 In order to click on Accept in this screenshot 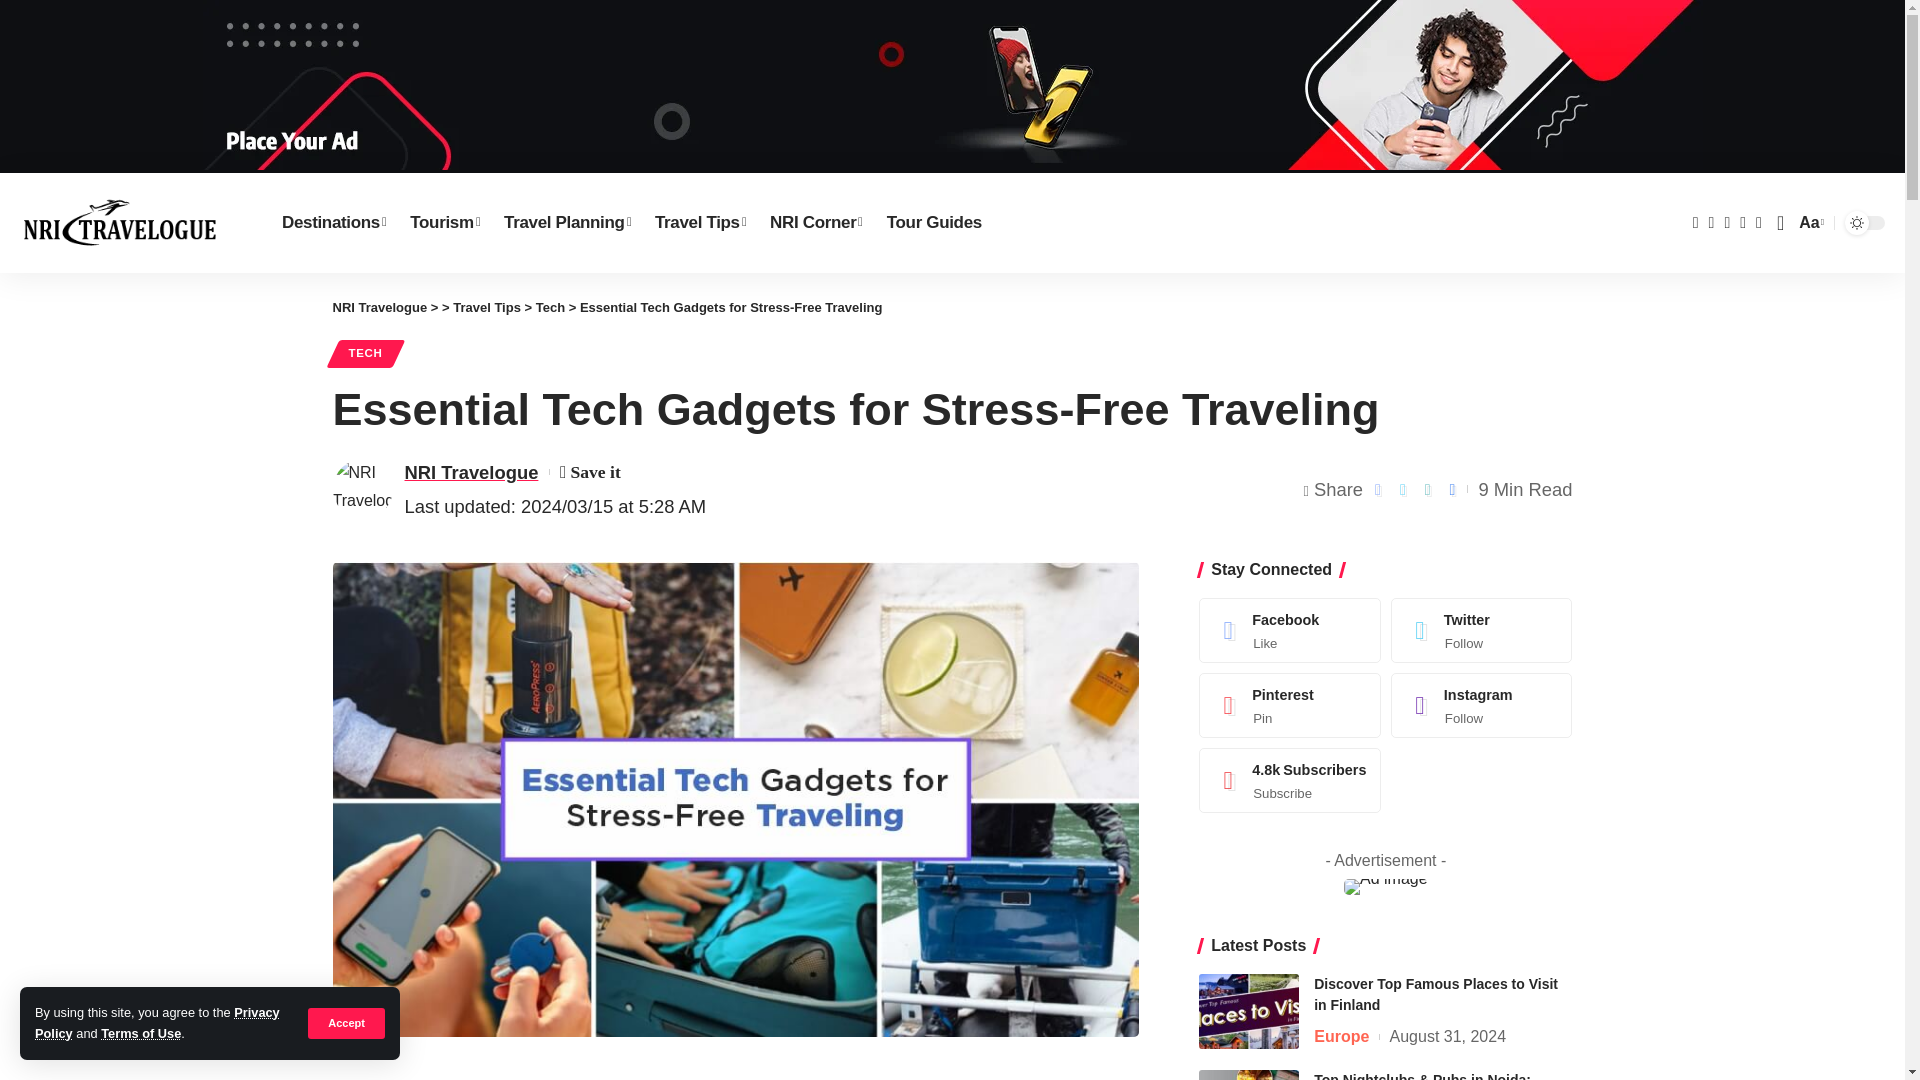, I will do `click(346, 1022)`.